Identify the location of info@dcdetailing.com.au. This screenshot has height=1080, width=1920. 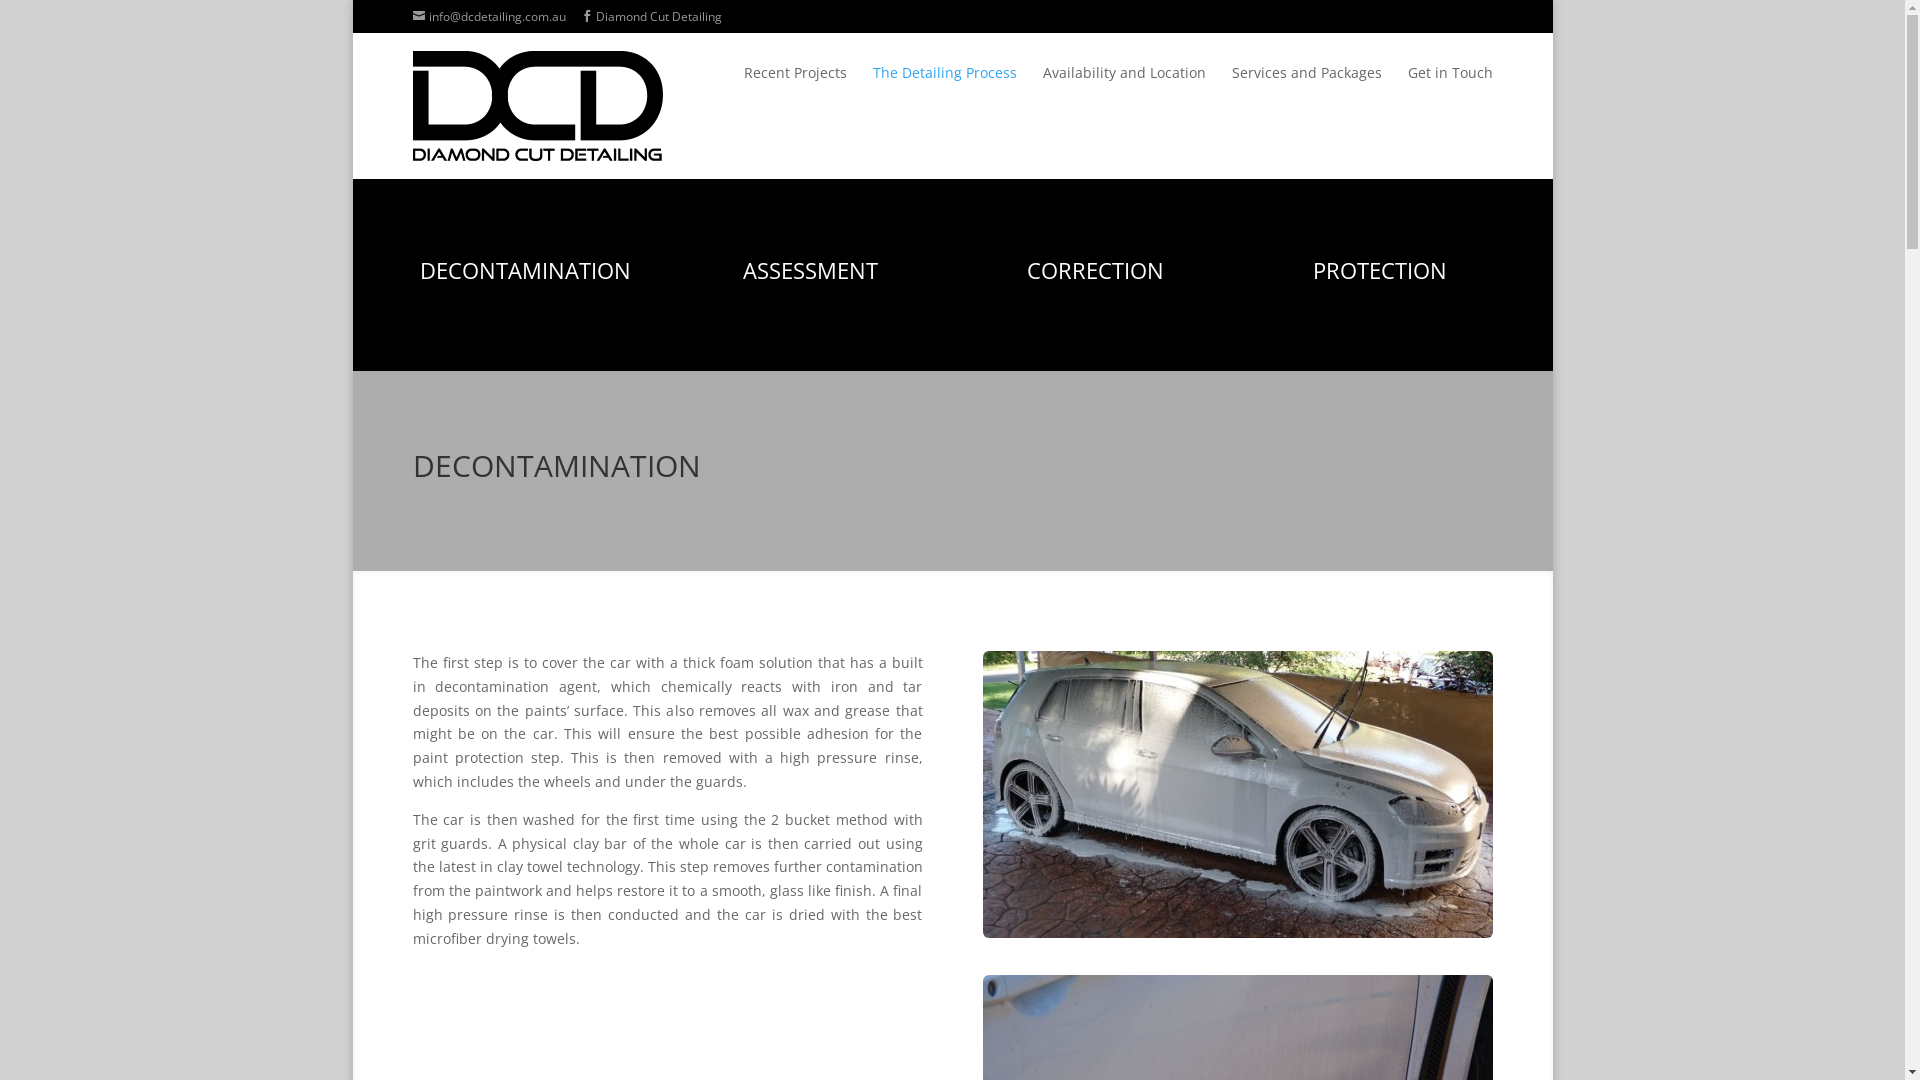
(488, 16).